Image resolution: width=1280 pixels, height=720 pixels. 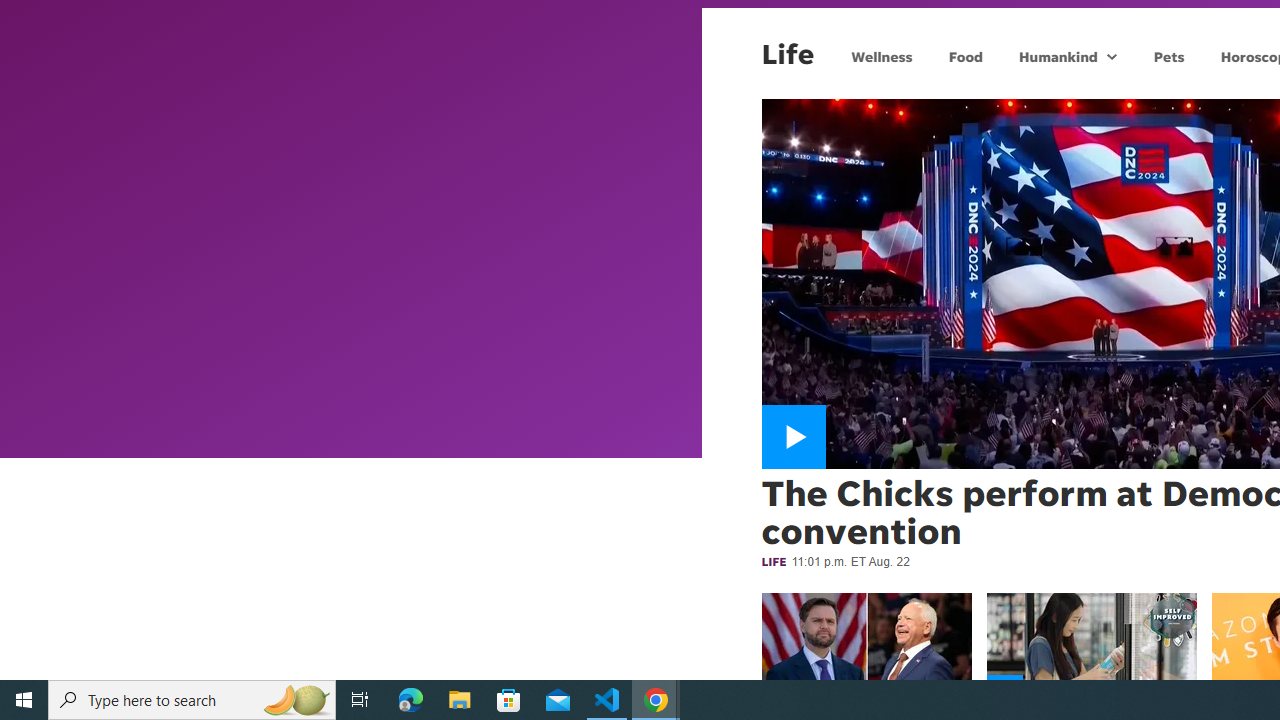 I want to click on Pets, so click(x=1168, y=56).